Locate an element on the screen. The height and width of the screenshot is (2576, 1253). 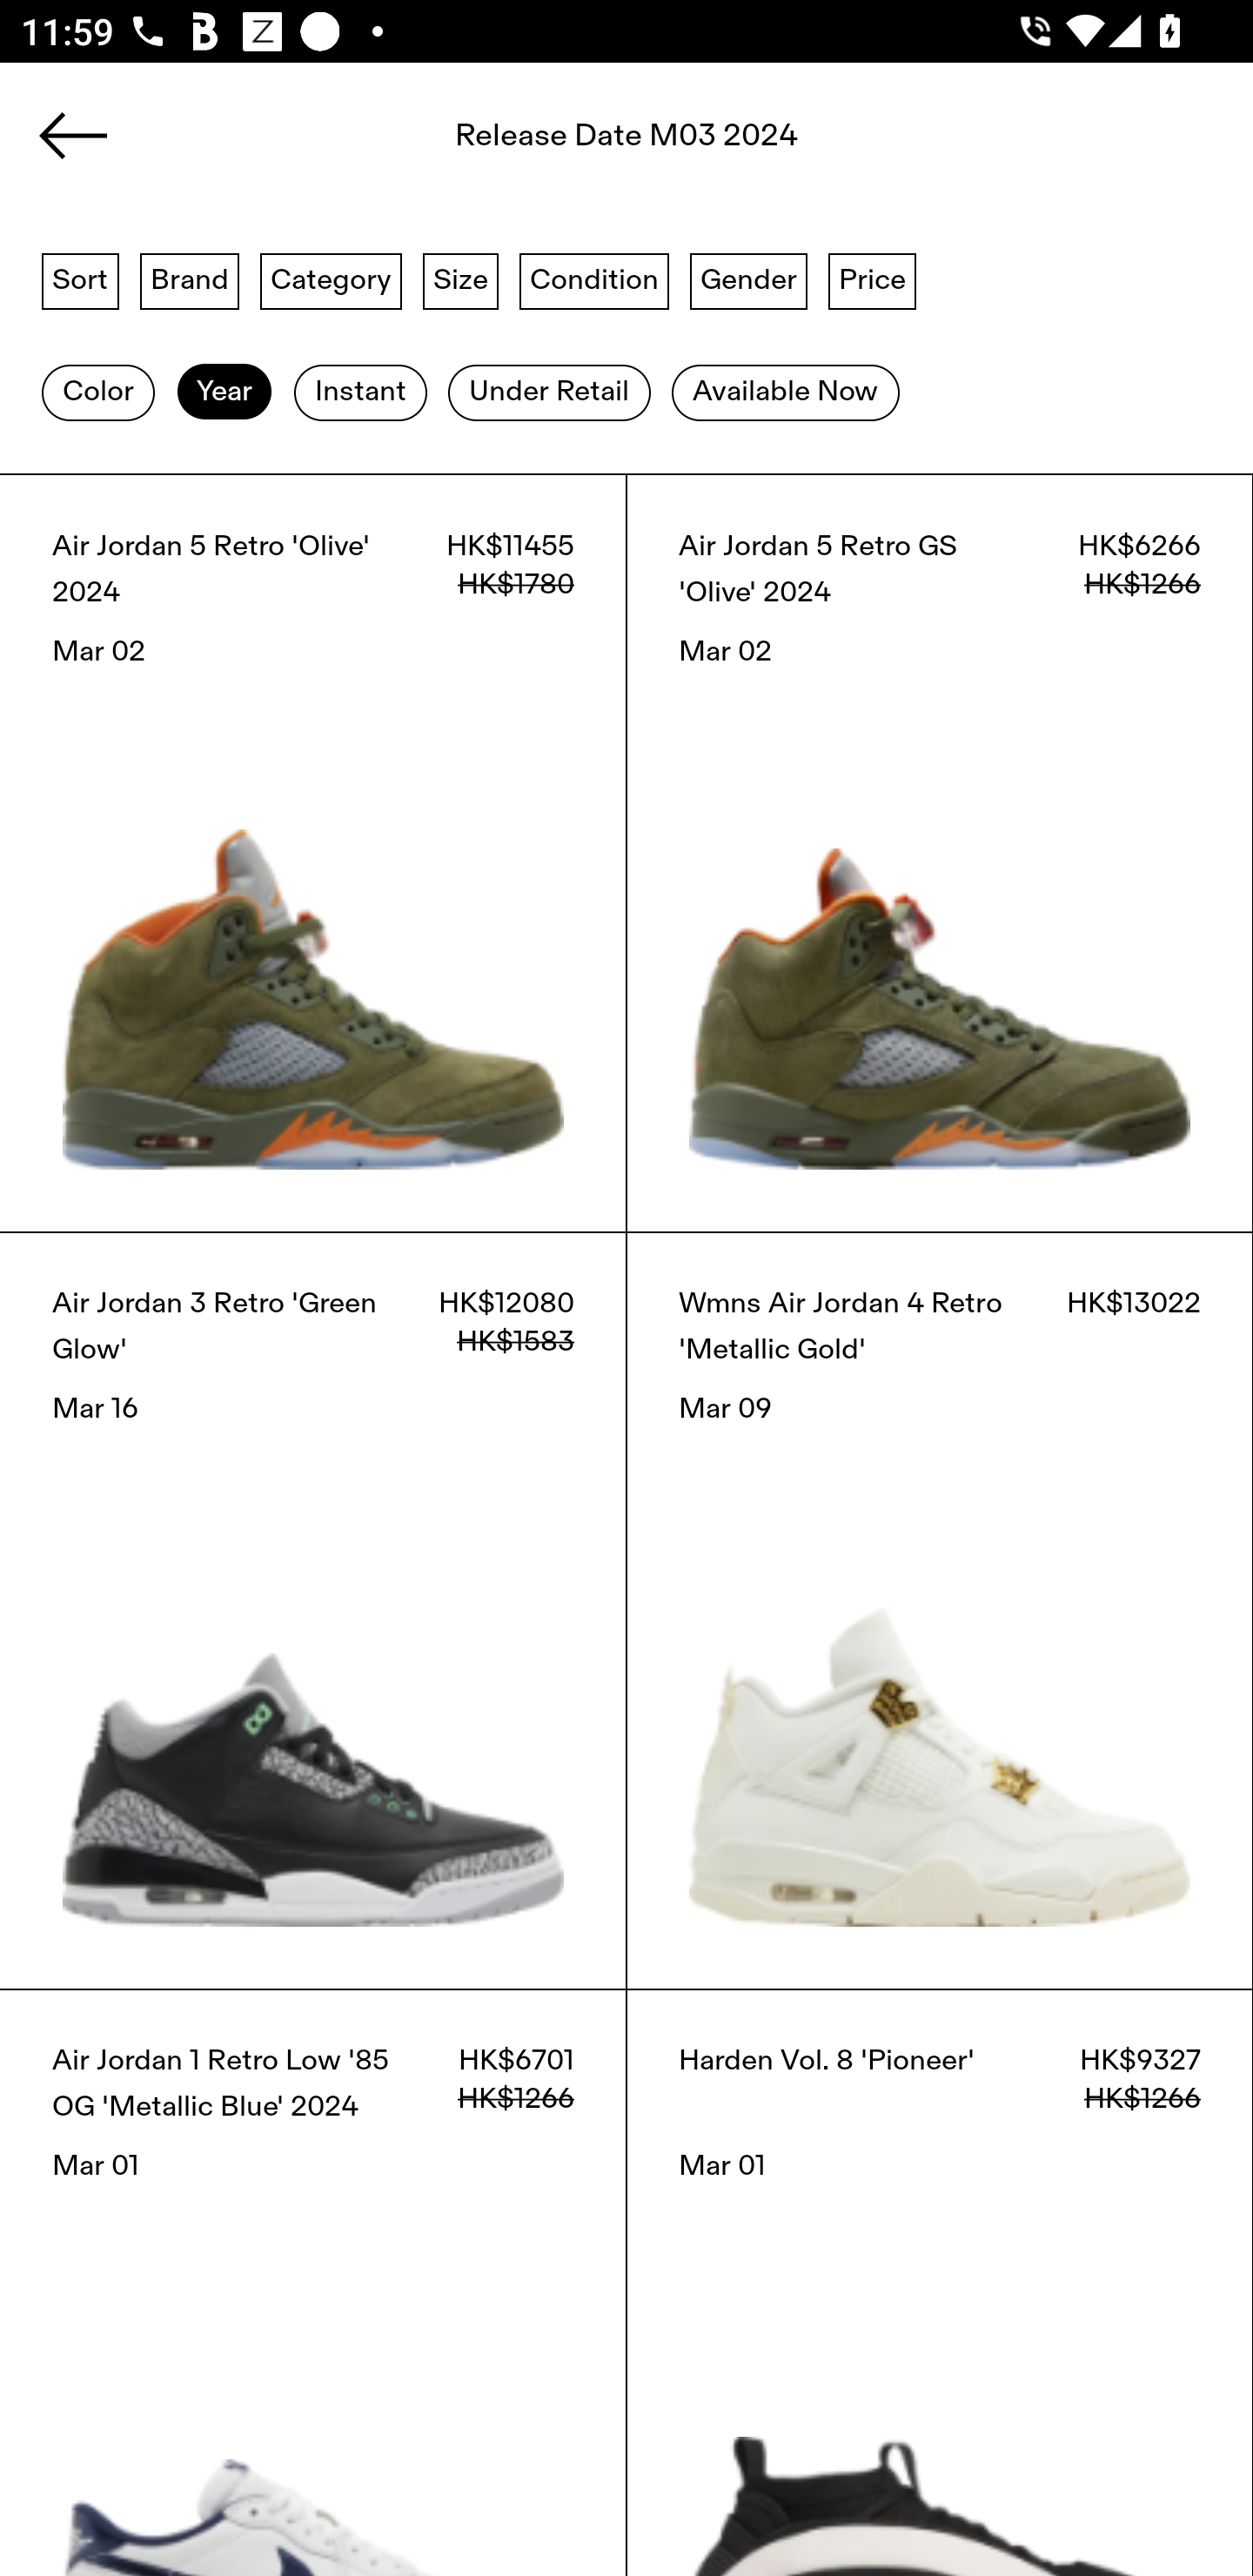
Size is located at coordinates (461, 279).